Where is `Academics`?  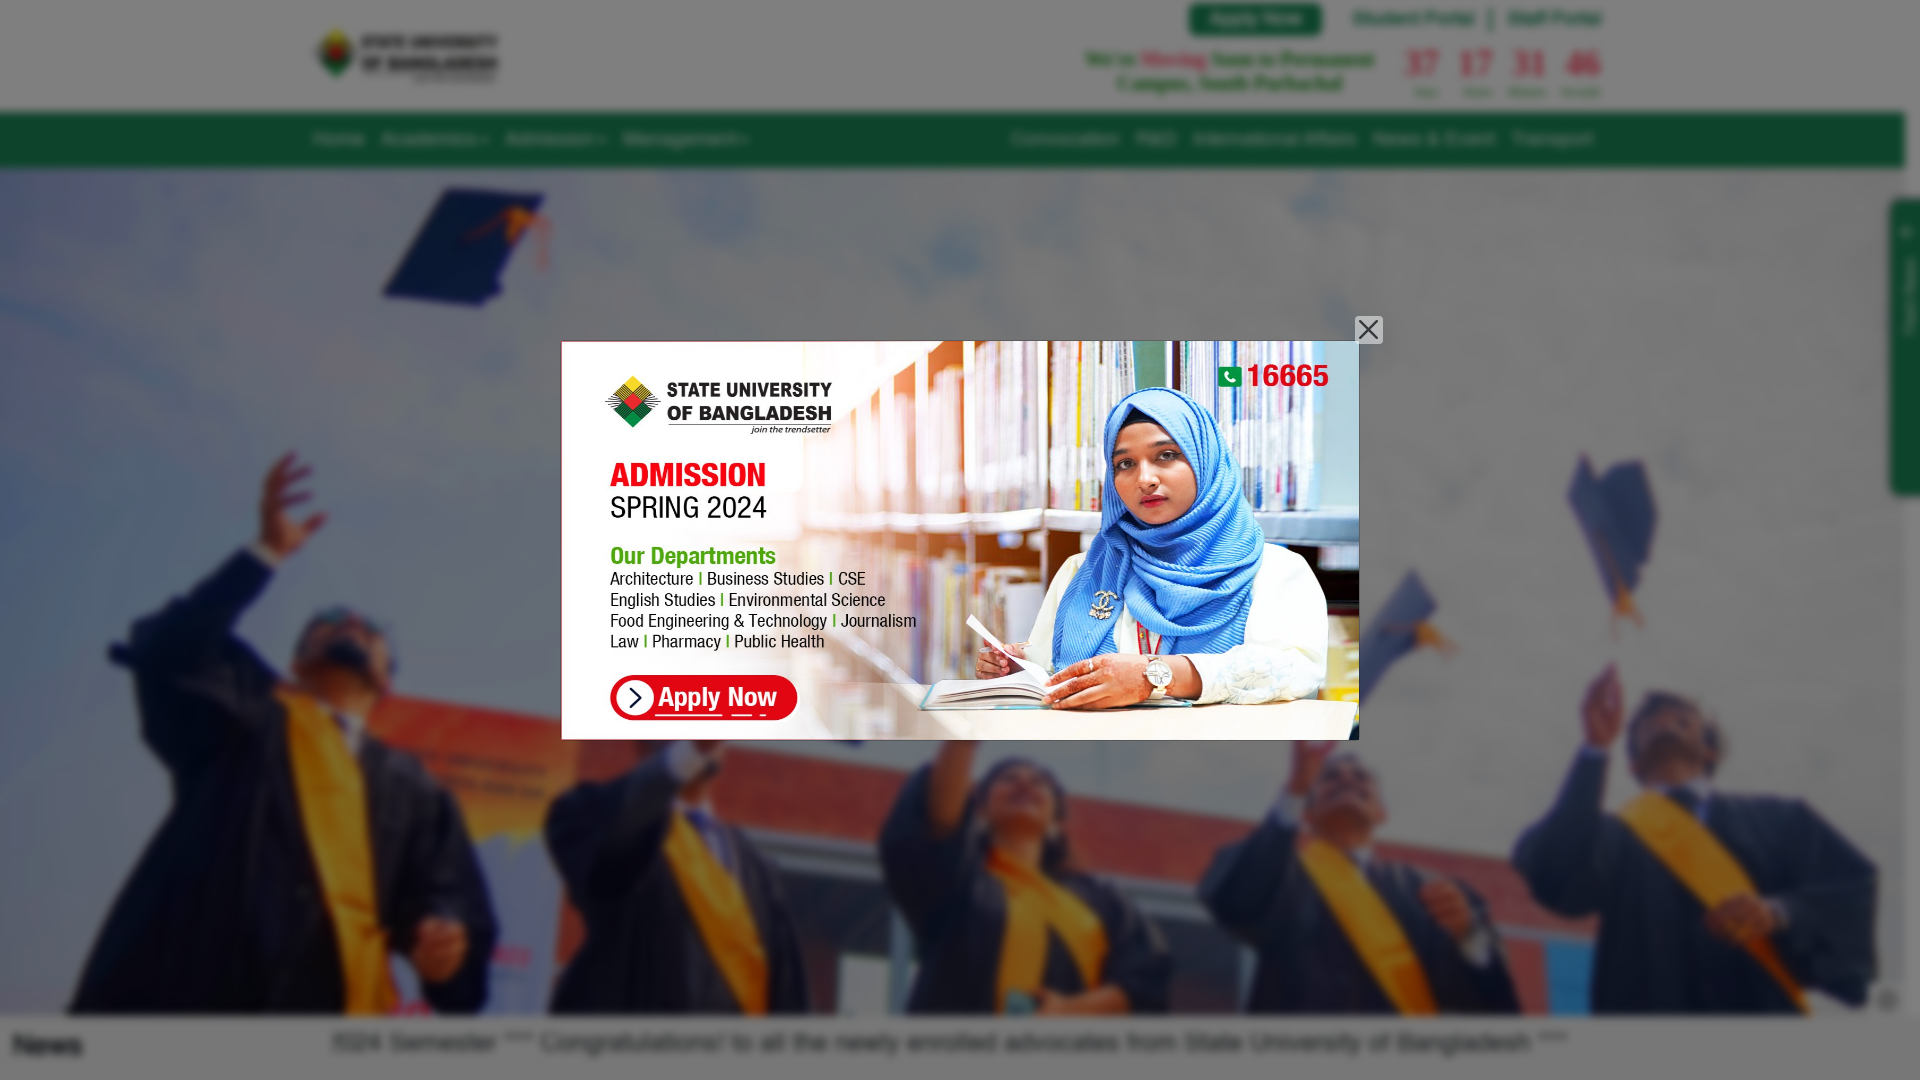 Academics is located at coordinates (434, 140).